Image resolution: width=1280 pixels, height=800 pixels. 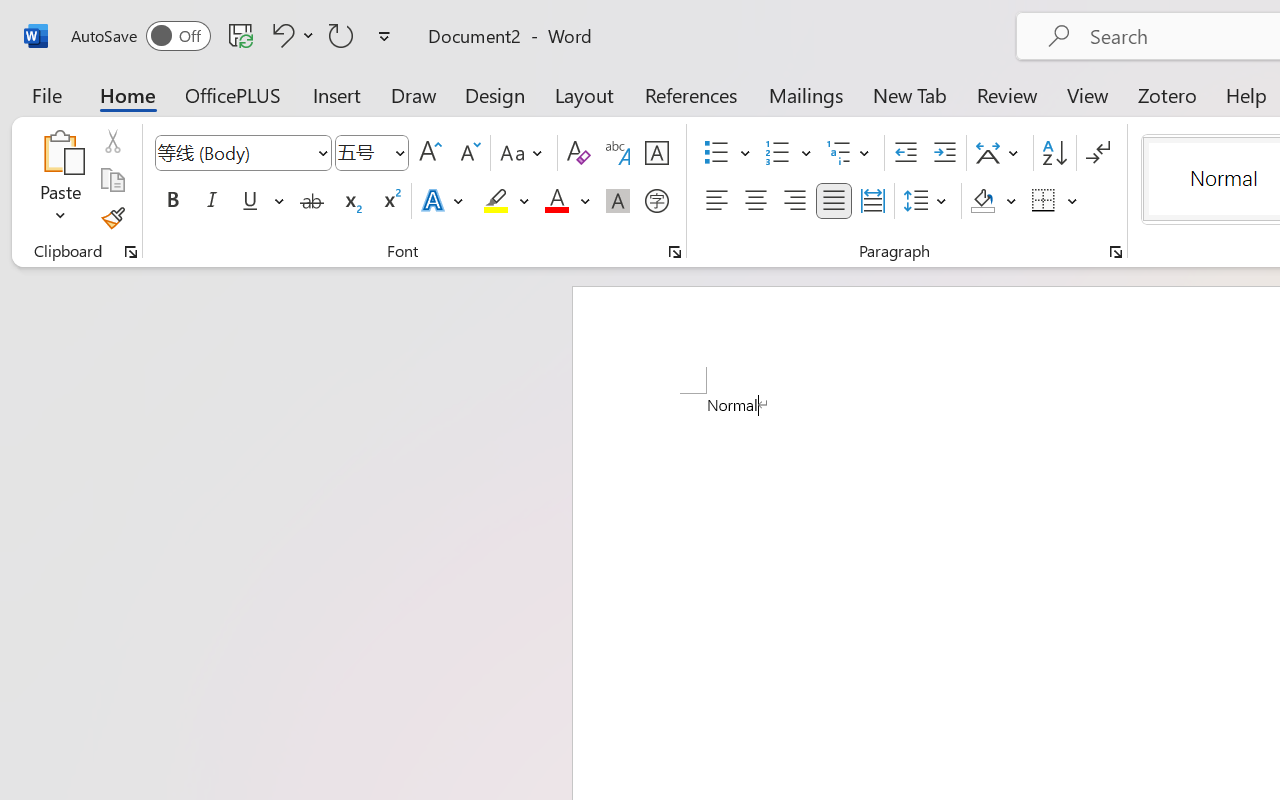 What do you see at coordinates (241, 35) in the screenshot?
I see `Save` at bounding box center [241, 35].